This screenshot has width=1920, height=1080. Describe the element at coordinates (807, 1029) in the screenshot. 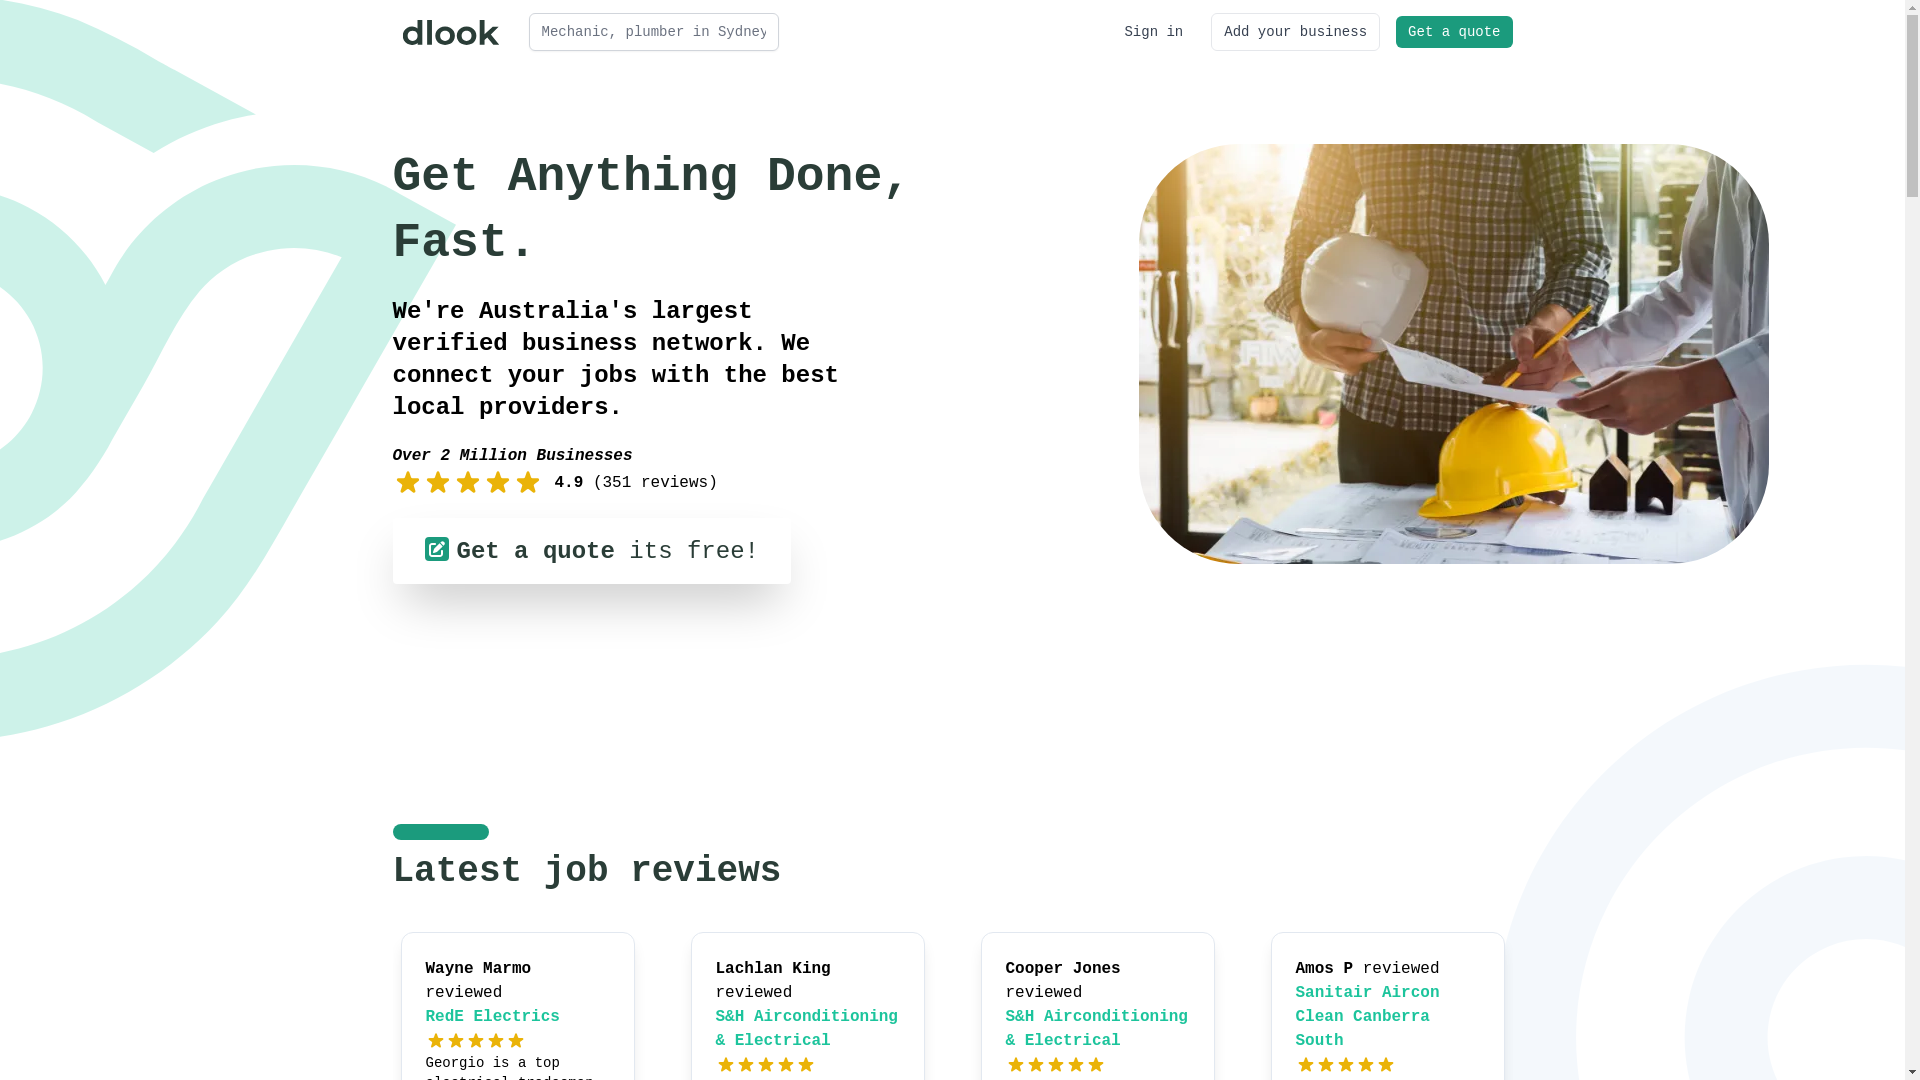

I see `S&H Airconditioning & Electrical` at that location.